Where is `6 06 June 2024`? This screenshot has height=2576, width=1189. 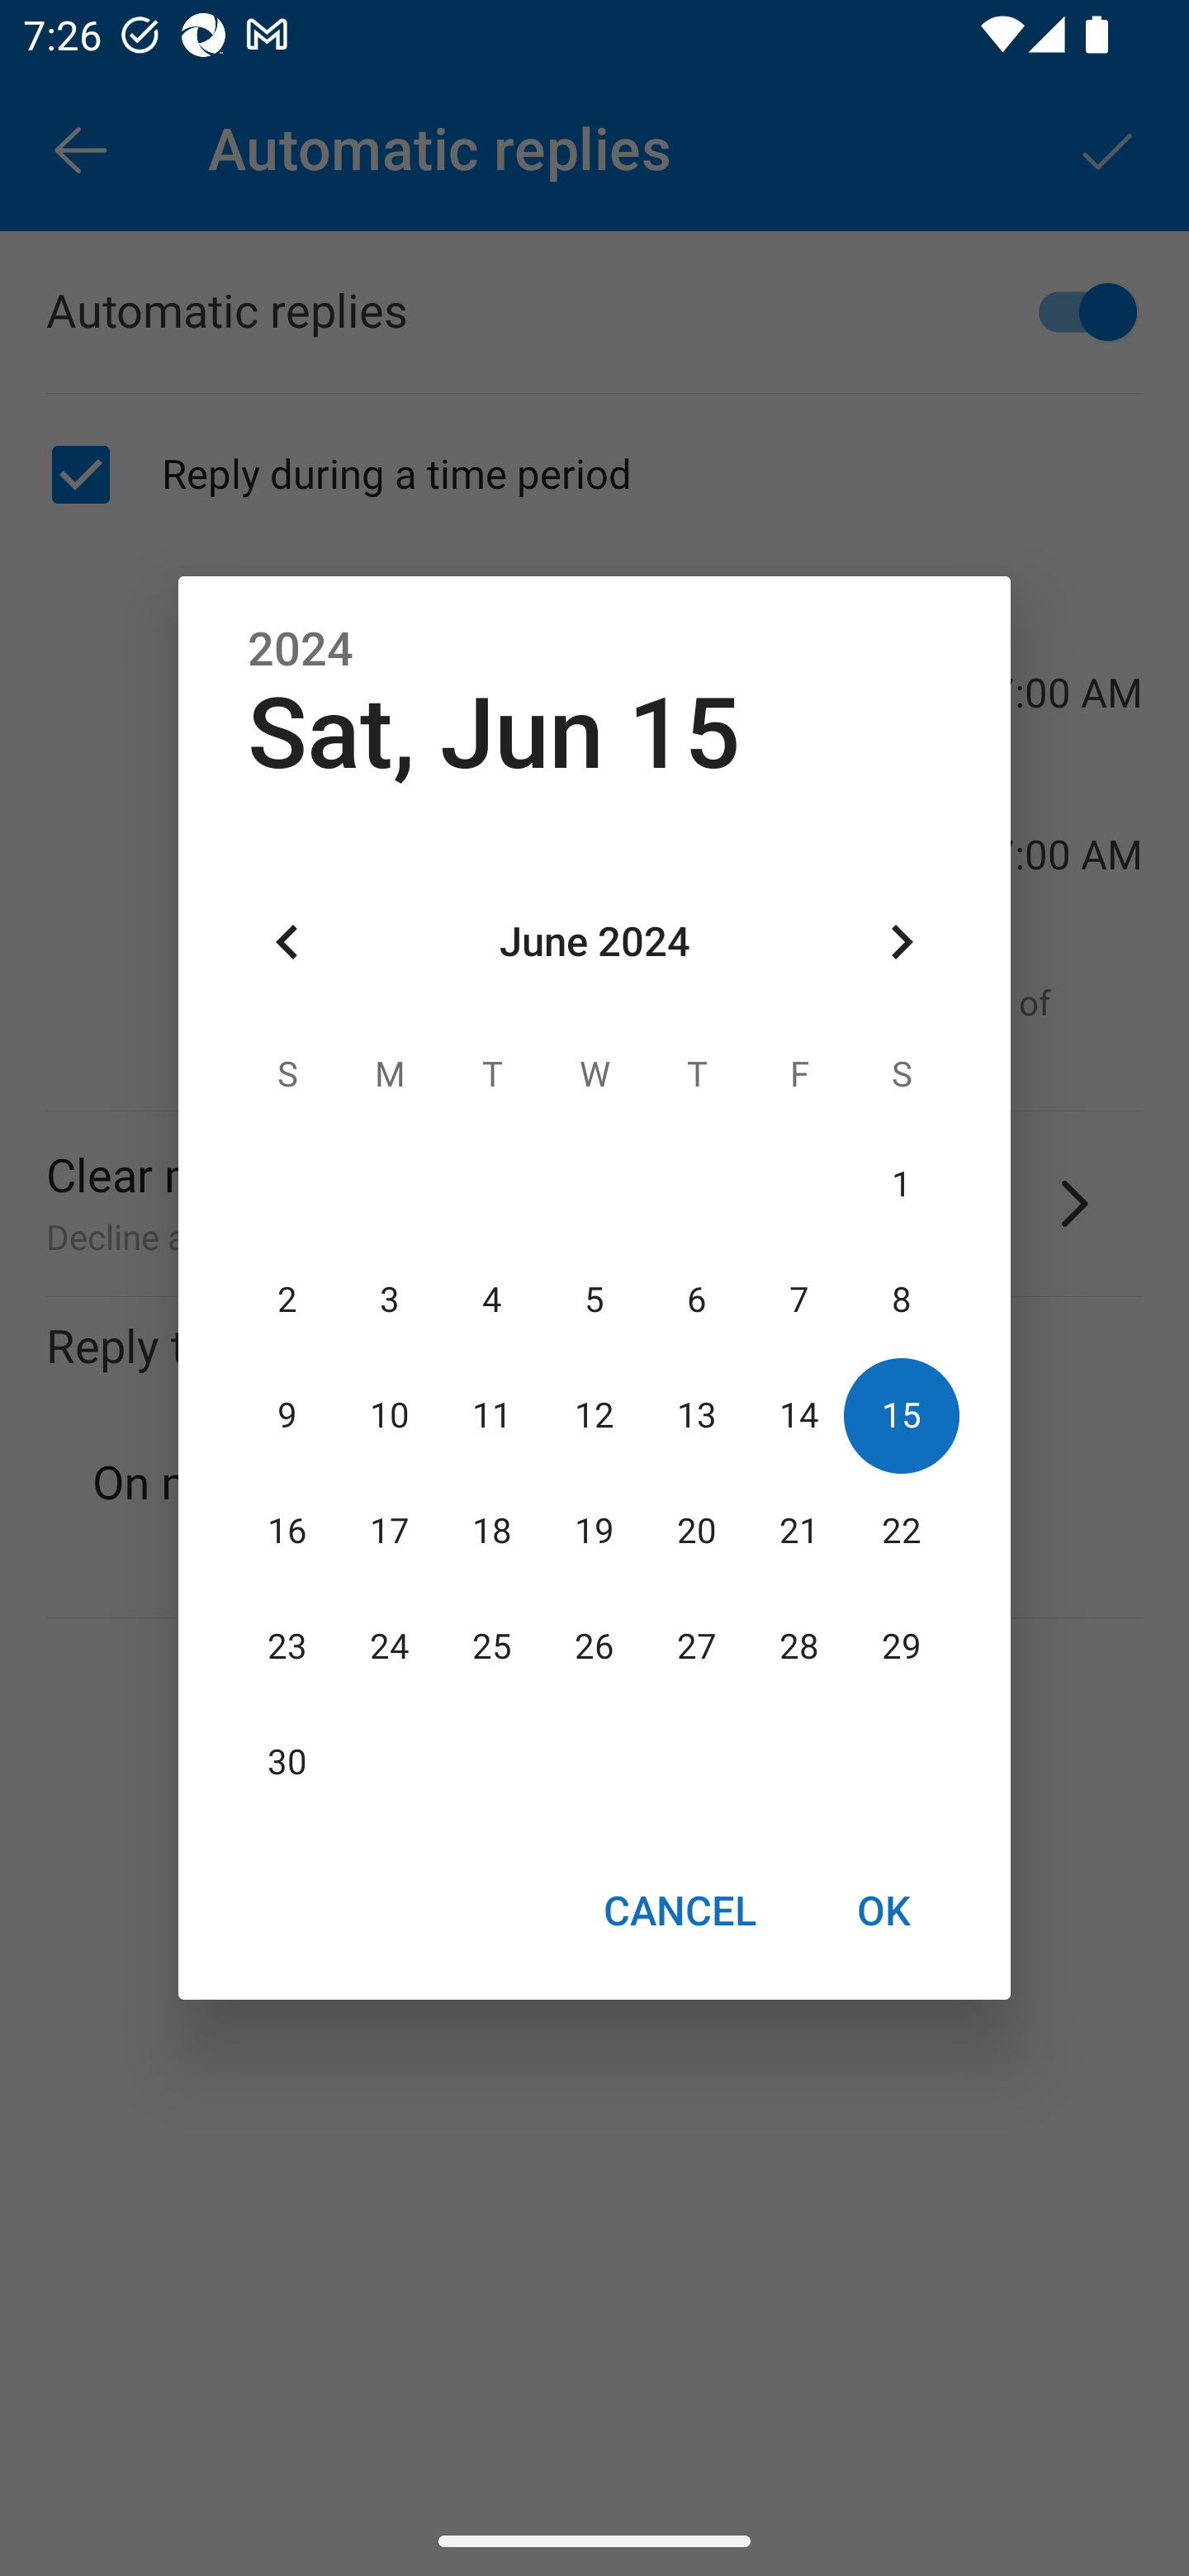
6 06 June 2024 is located at coordinates (696, 1300).